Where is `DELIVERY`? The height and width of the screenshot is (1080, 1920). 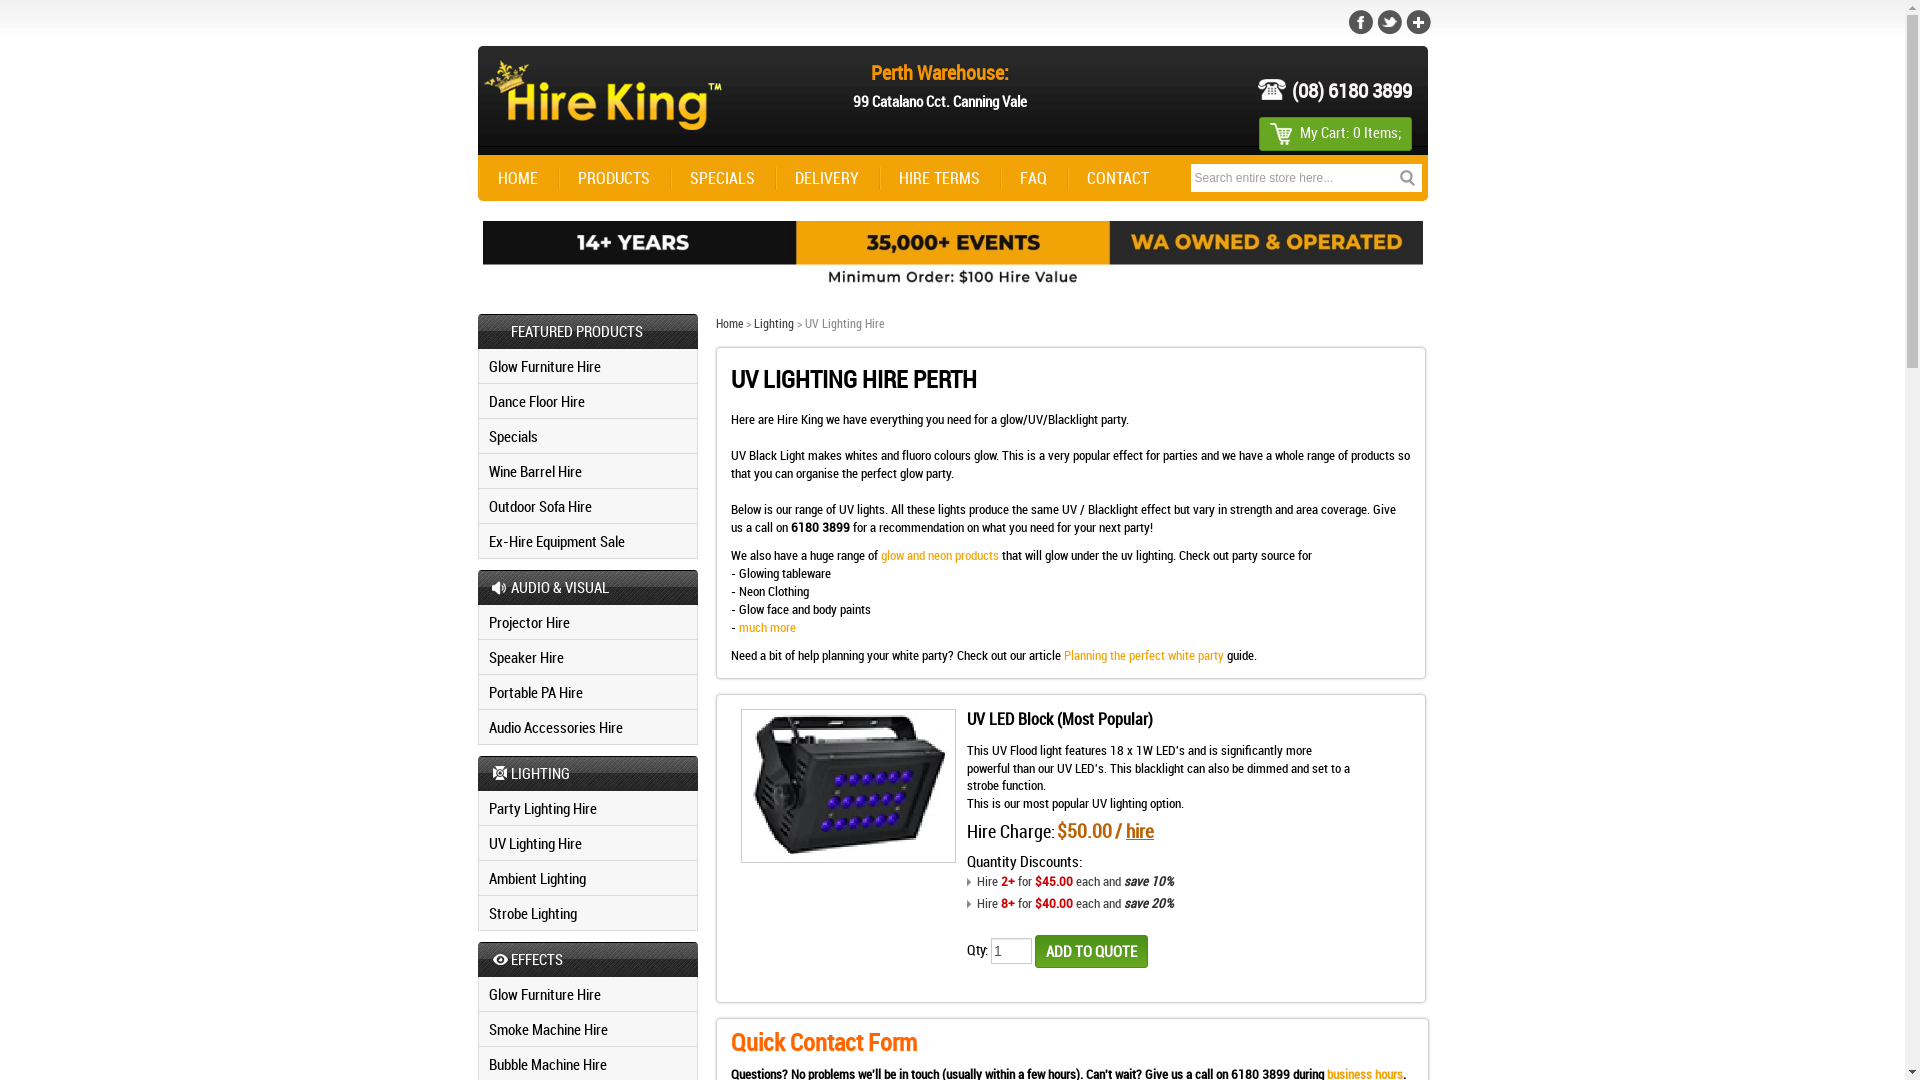 DELIVERY is located at coordinates (826, 178).